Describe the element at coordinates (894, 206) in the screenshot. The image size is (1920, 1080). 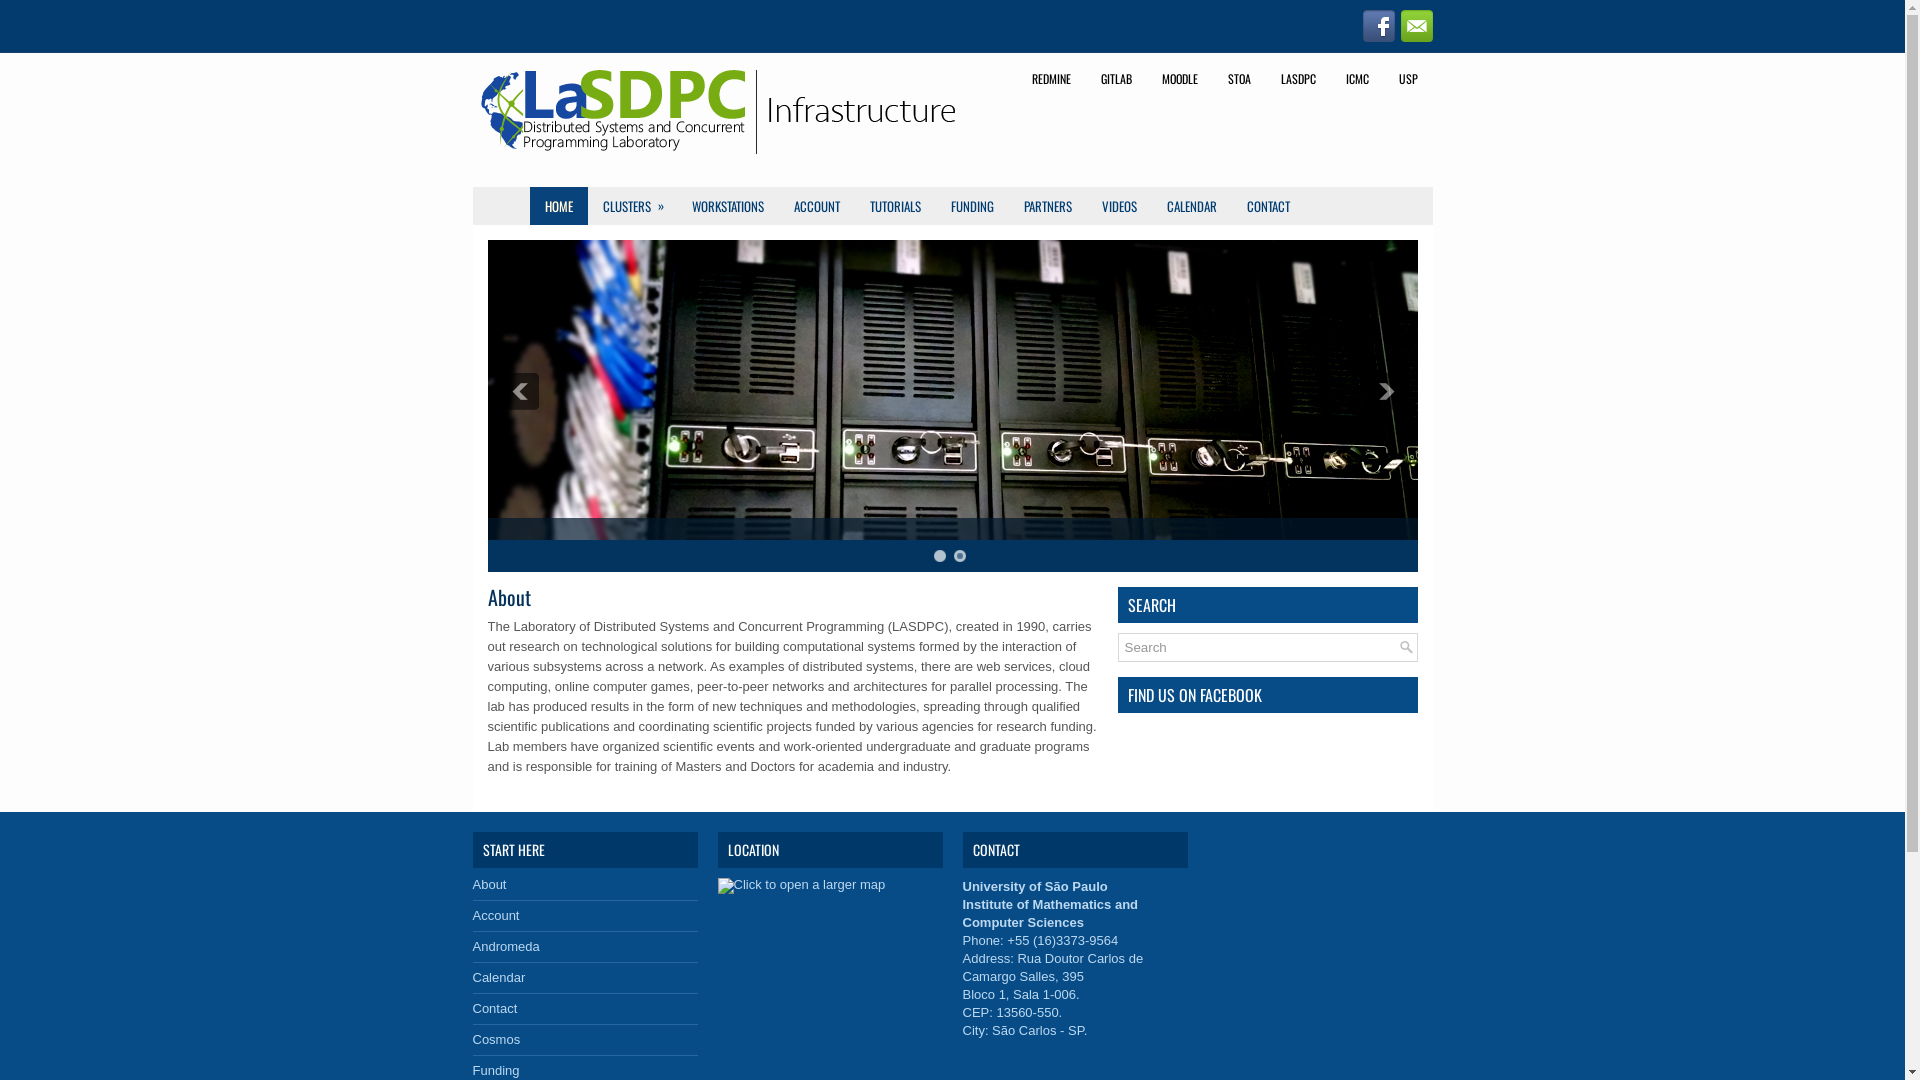
I see `TUTORIALS` at that location.